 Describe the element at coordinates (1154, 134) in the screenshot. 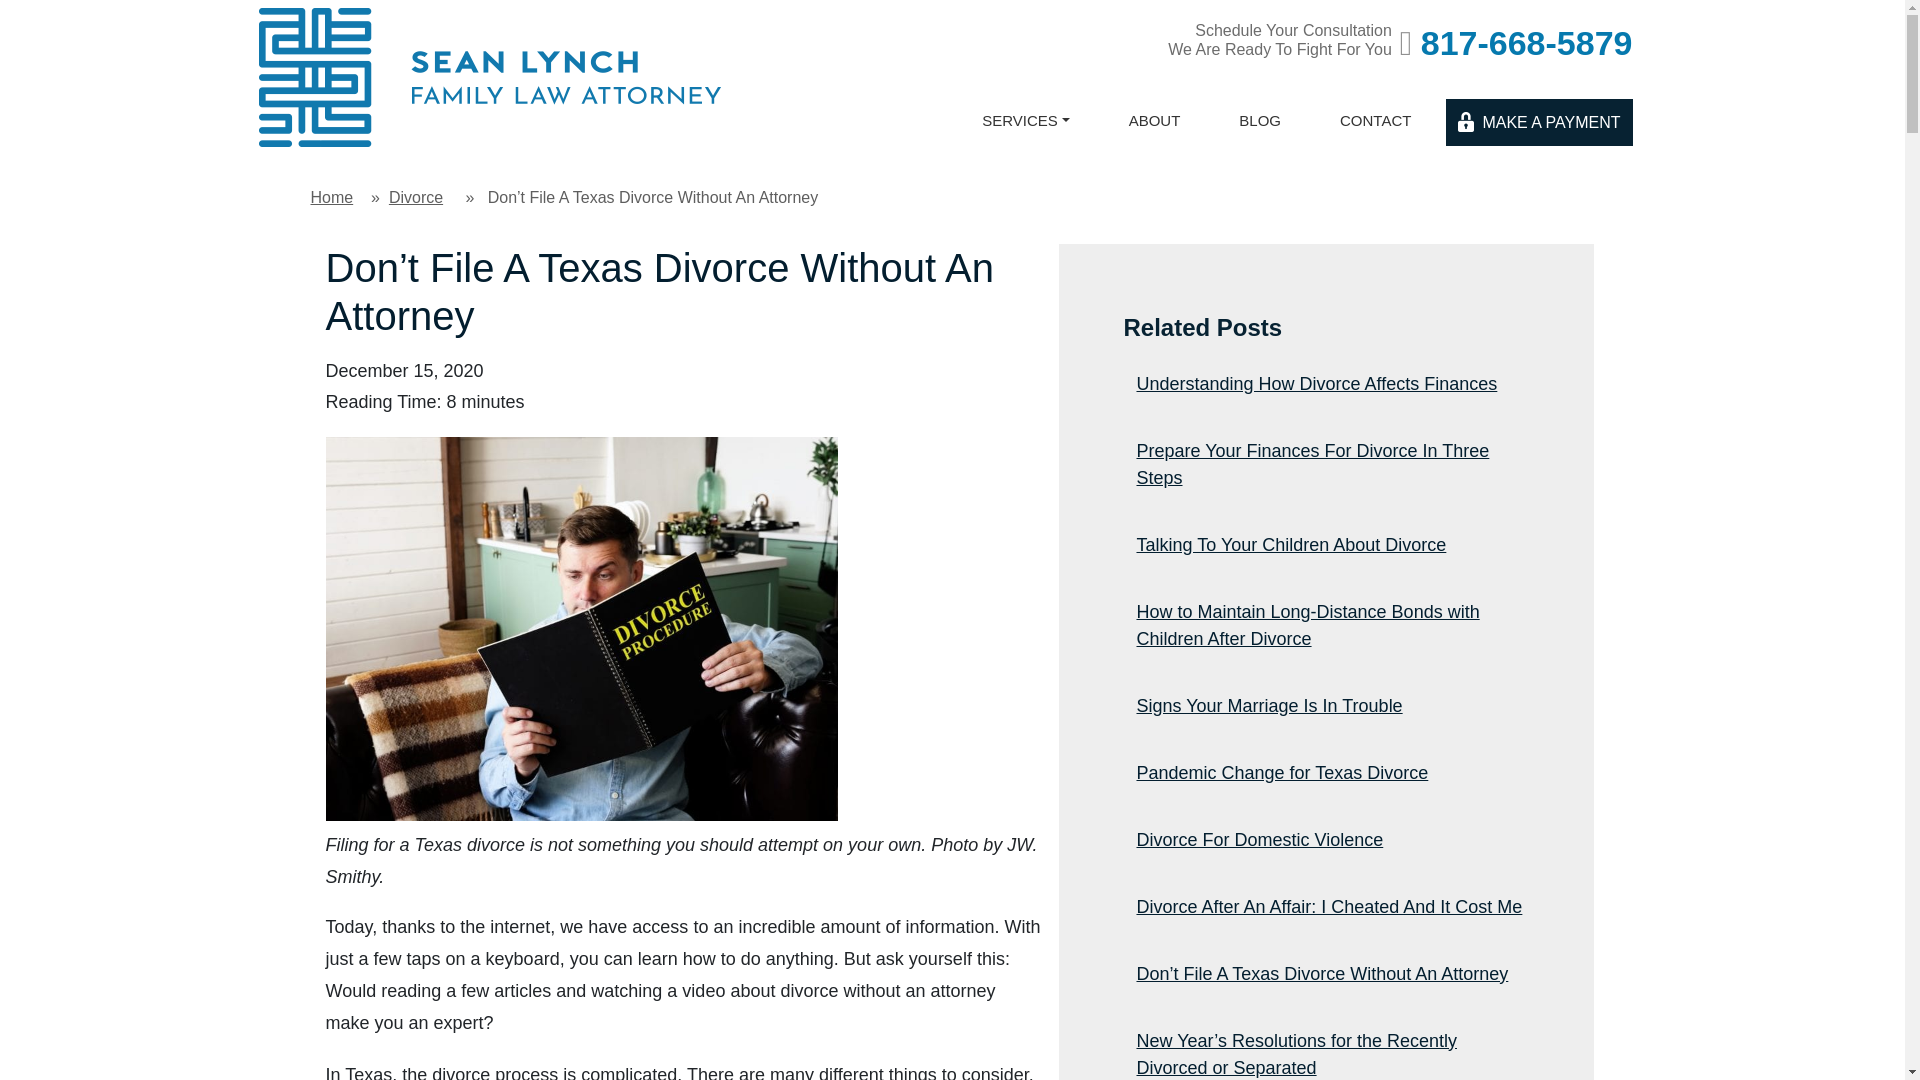

I see `ABOUT` at that location.